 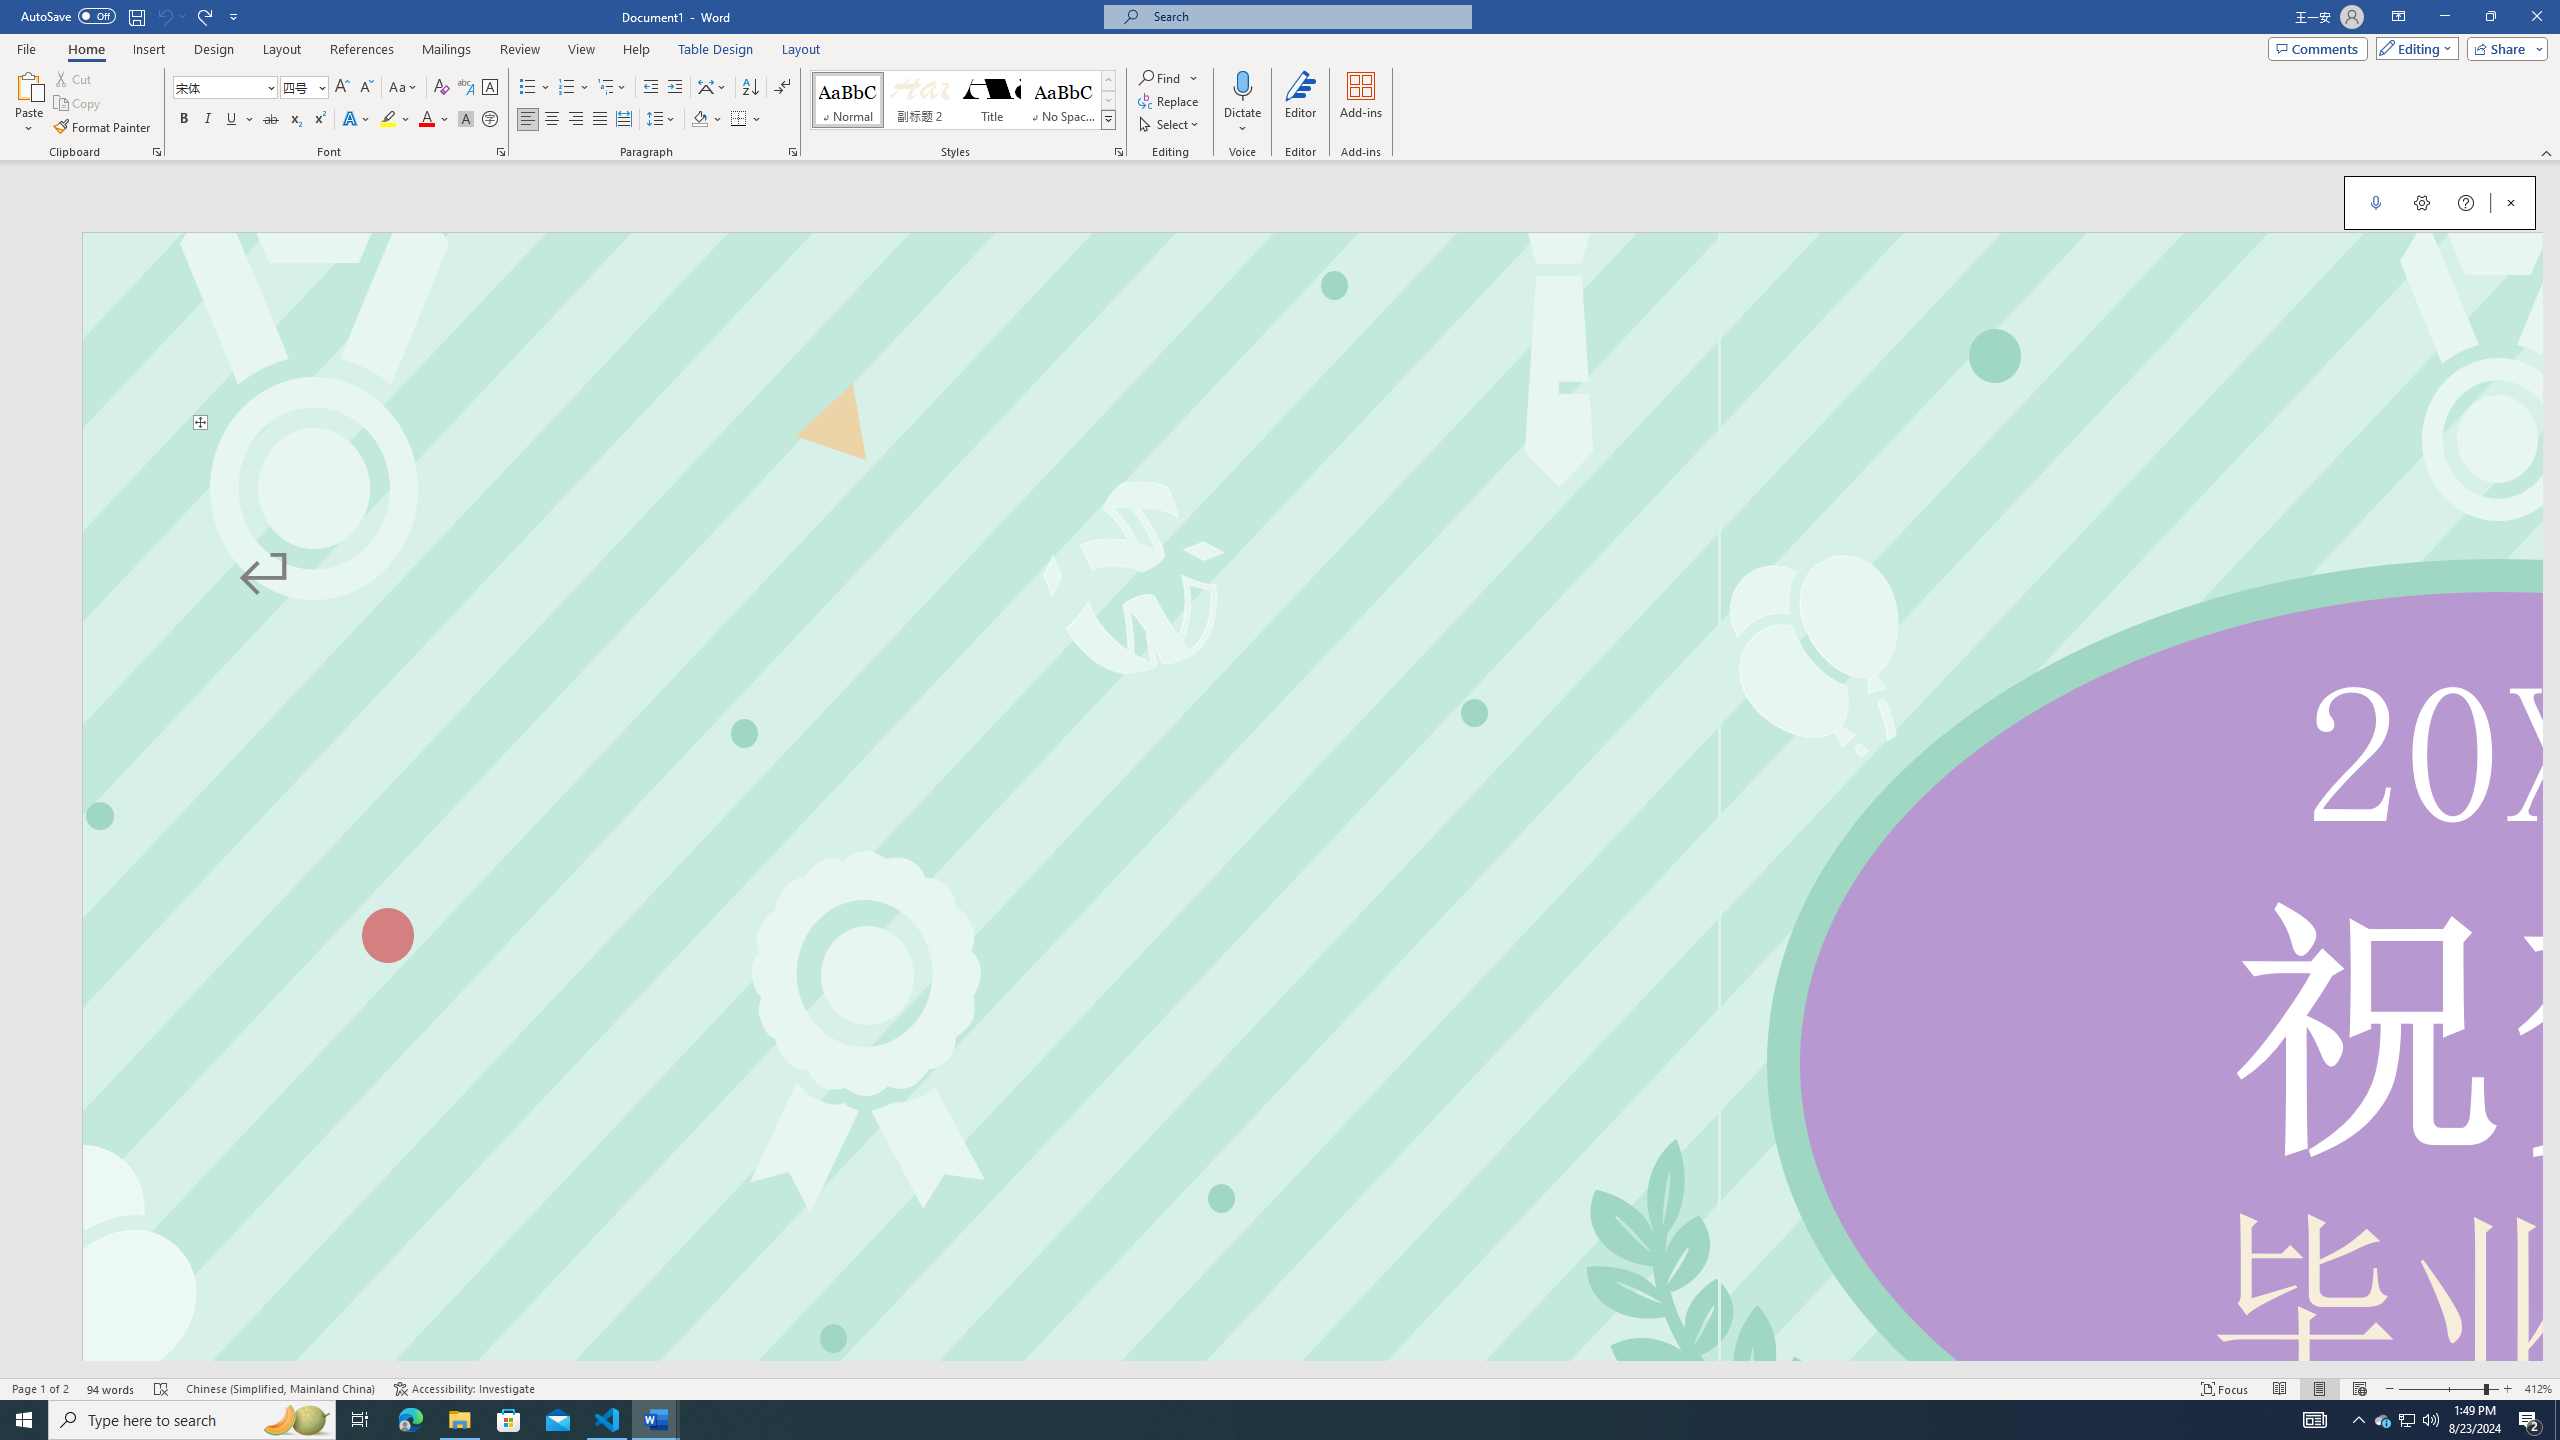 What do you see at coordinates (442, 88) in the screenshot?
I see `Clear Formatting` at bounding box center [442, 88].